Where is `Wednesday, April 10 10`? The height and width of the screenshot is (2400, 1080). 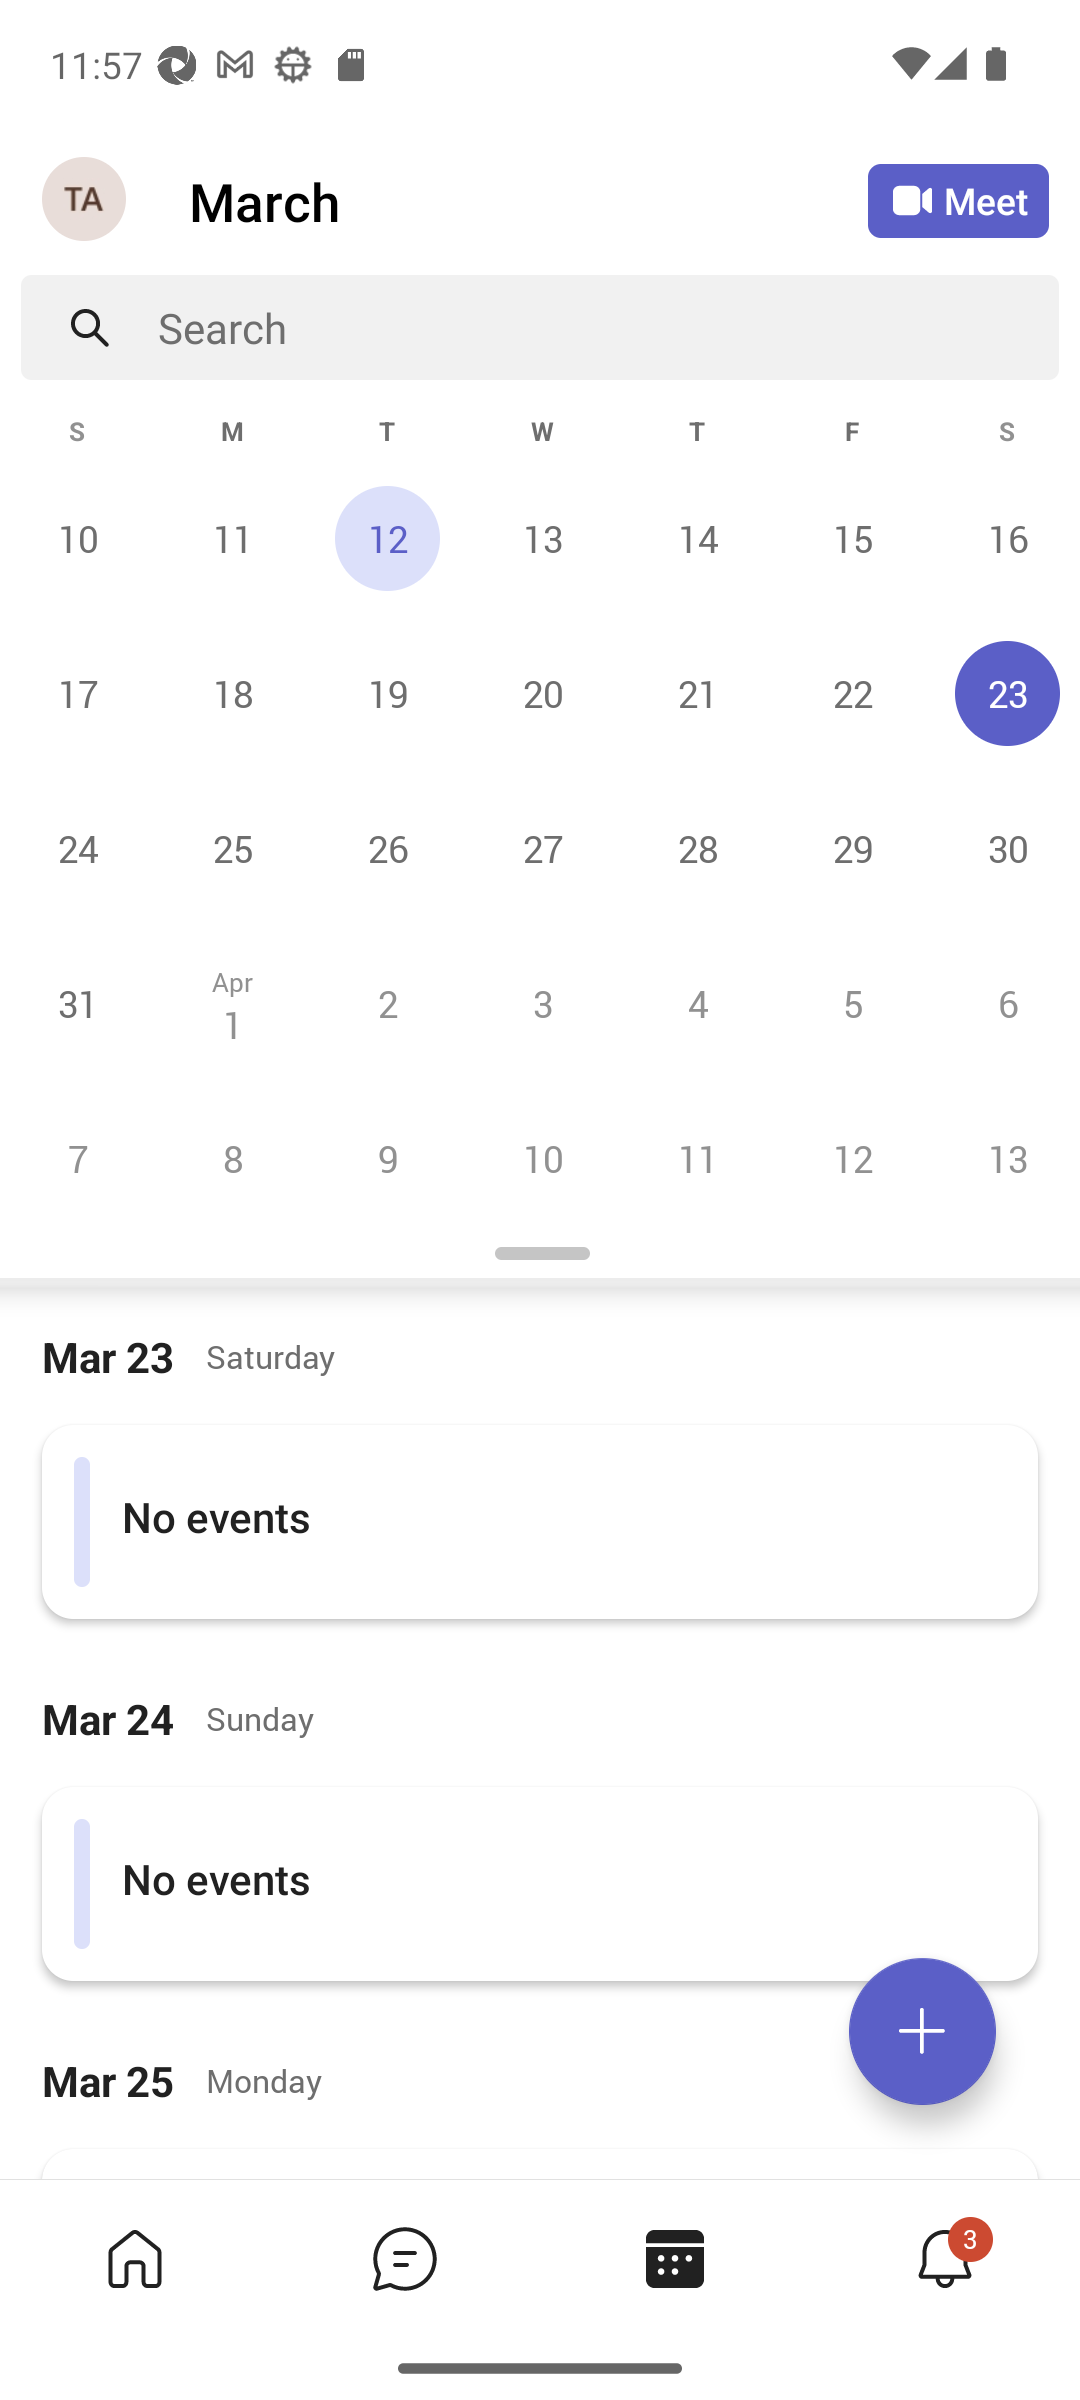
Wednesday, April 10 10 is located at coordinates (542, 1158).